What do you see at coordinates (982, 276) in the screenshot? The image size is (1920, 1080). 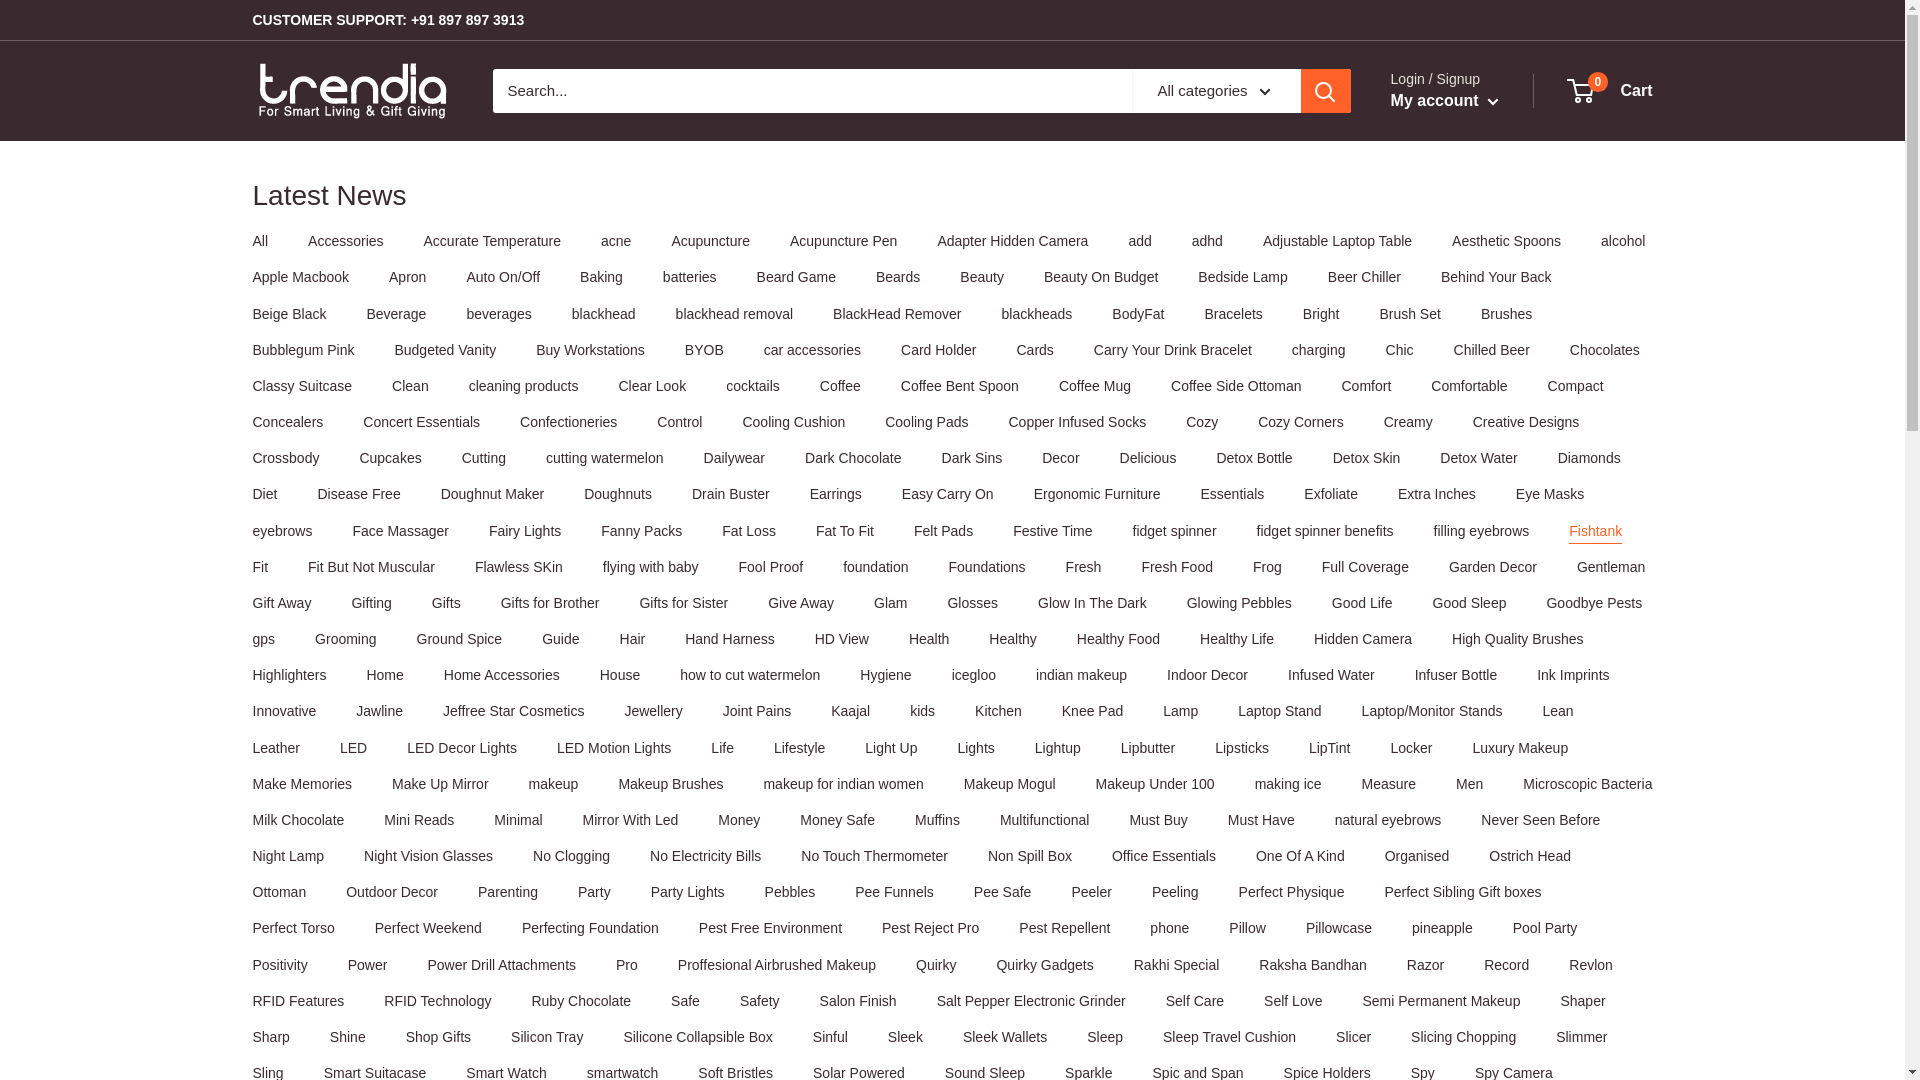 I see `Beauty` at bounding box center [982, 276].